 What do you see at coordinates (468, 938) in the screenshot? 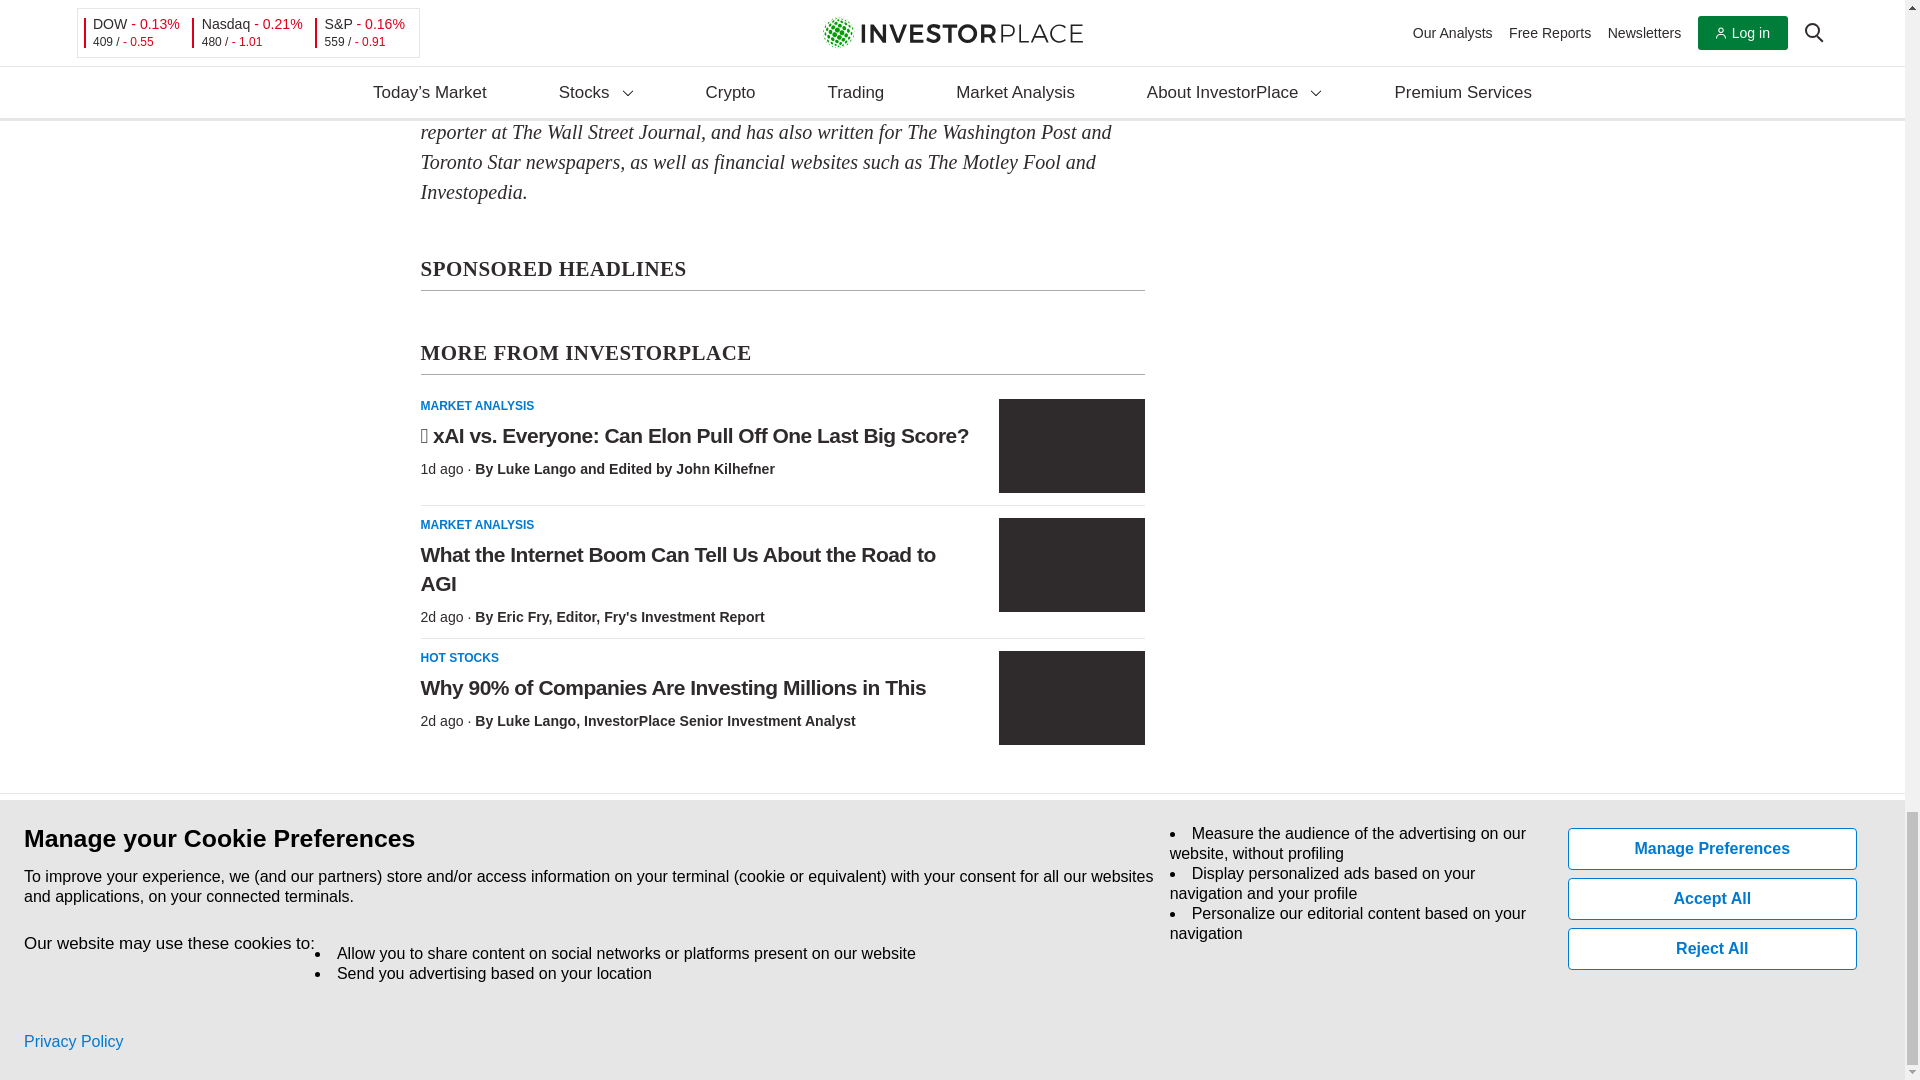
I see `Visit our Twitter page` at bounding box center [468, 938].